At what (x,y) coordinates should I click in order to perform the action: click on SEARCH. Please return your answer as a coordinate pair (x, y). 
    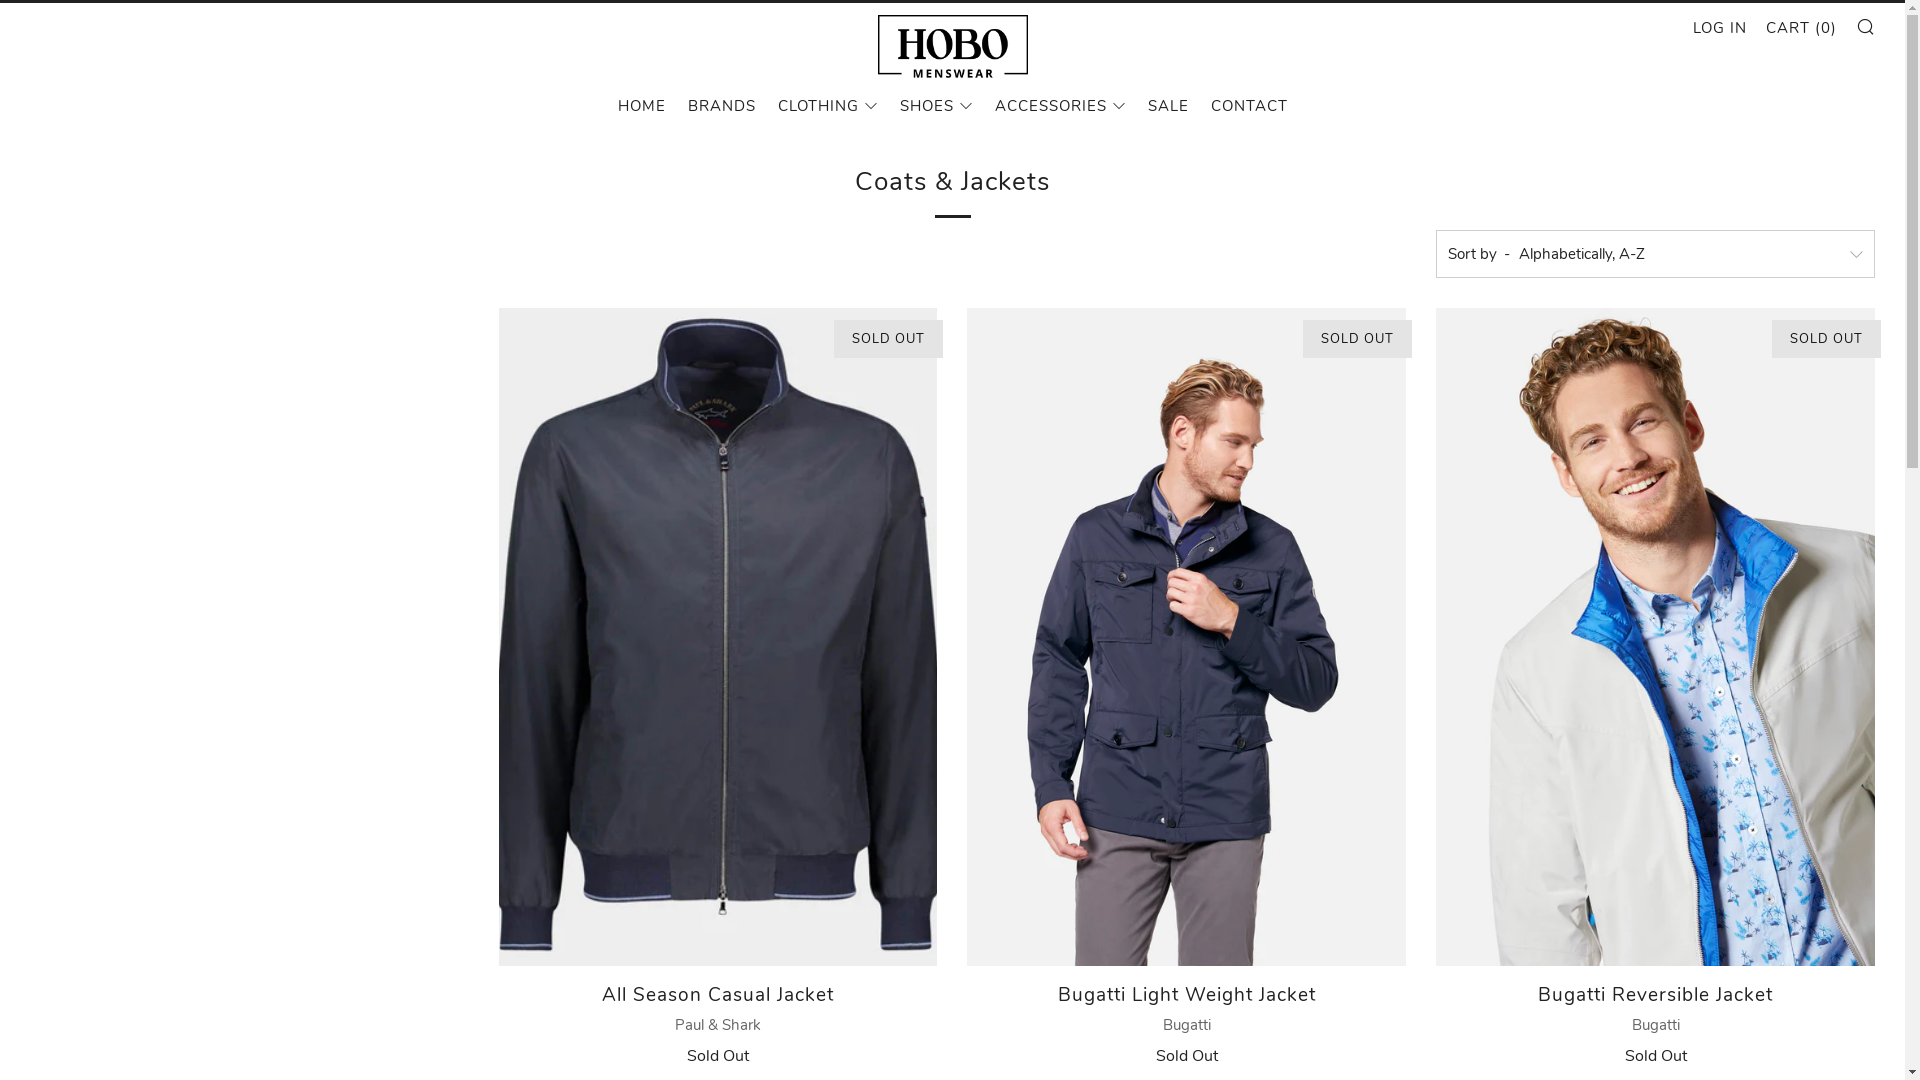
    Looking at the image, I should click on (1866, 26).